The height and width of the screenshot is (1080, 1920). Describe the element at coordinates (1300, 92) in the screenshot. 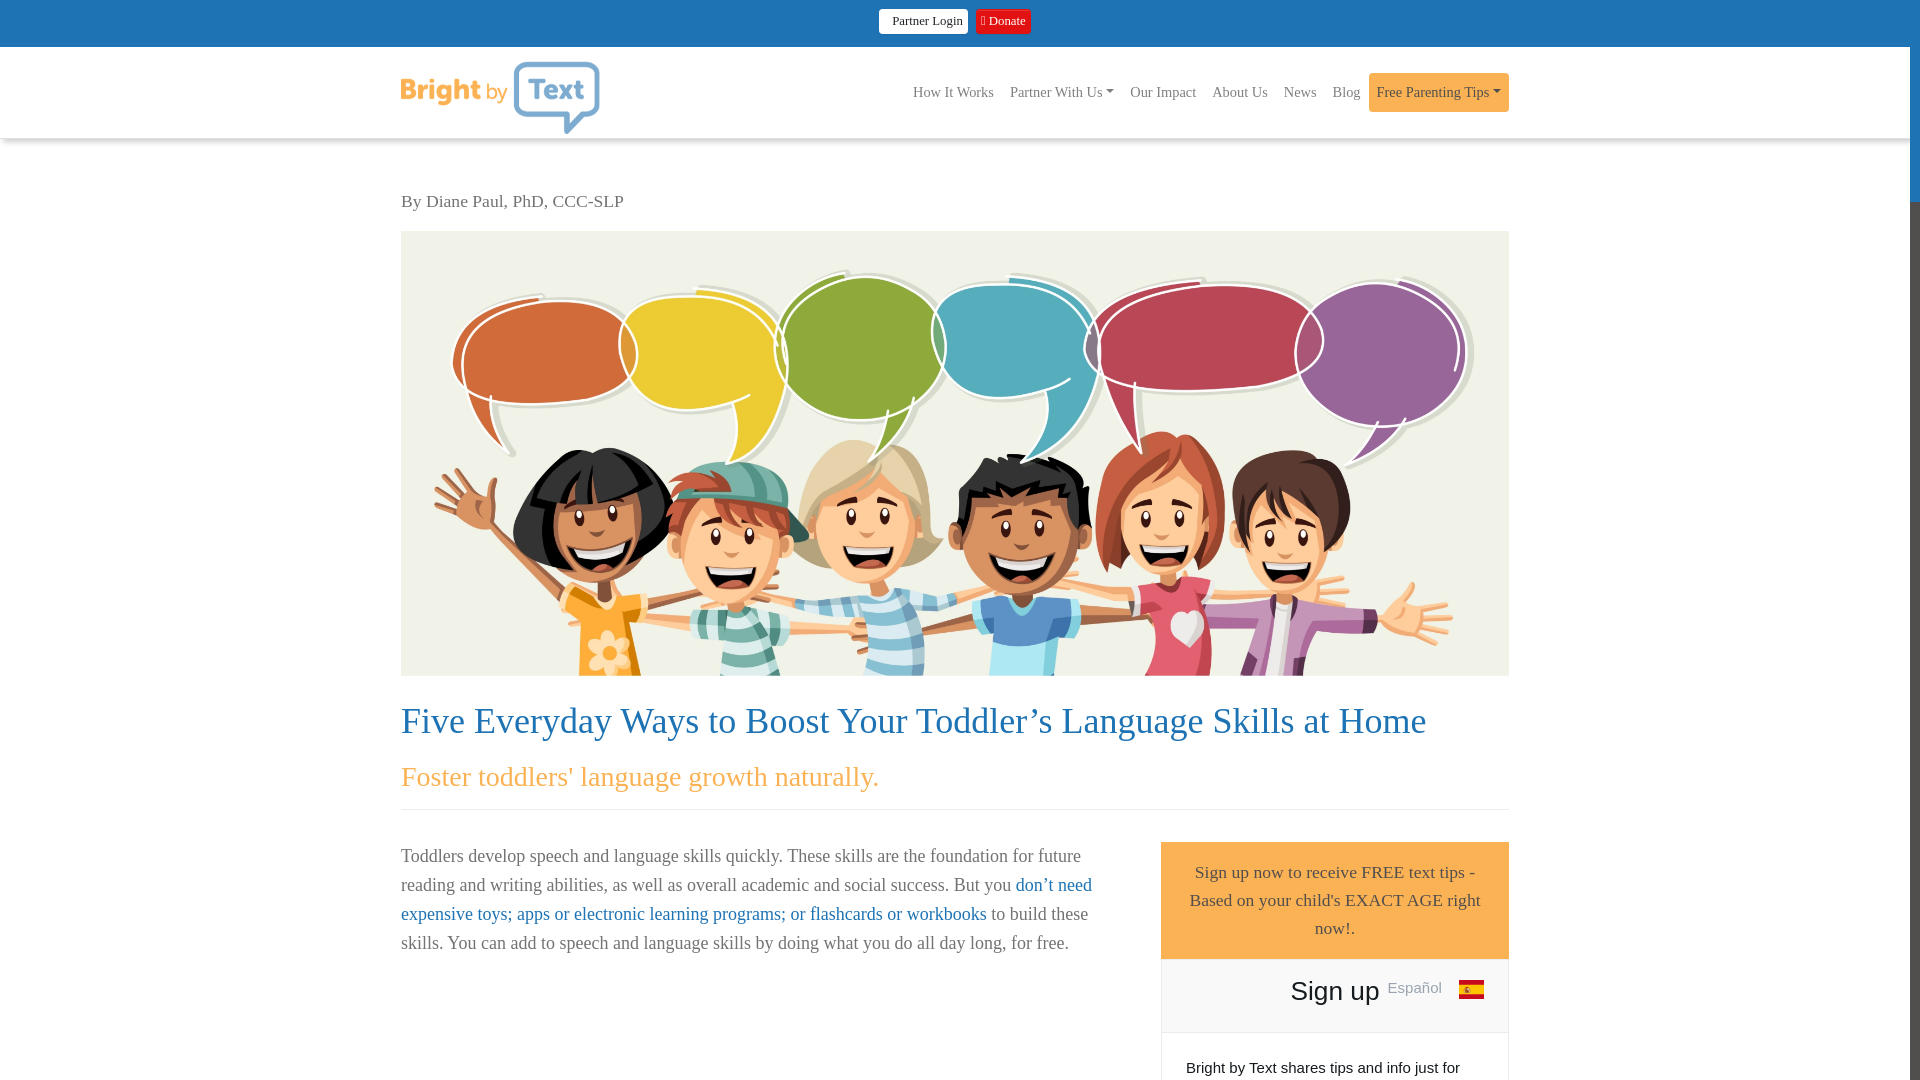

I see `News` at that location.